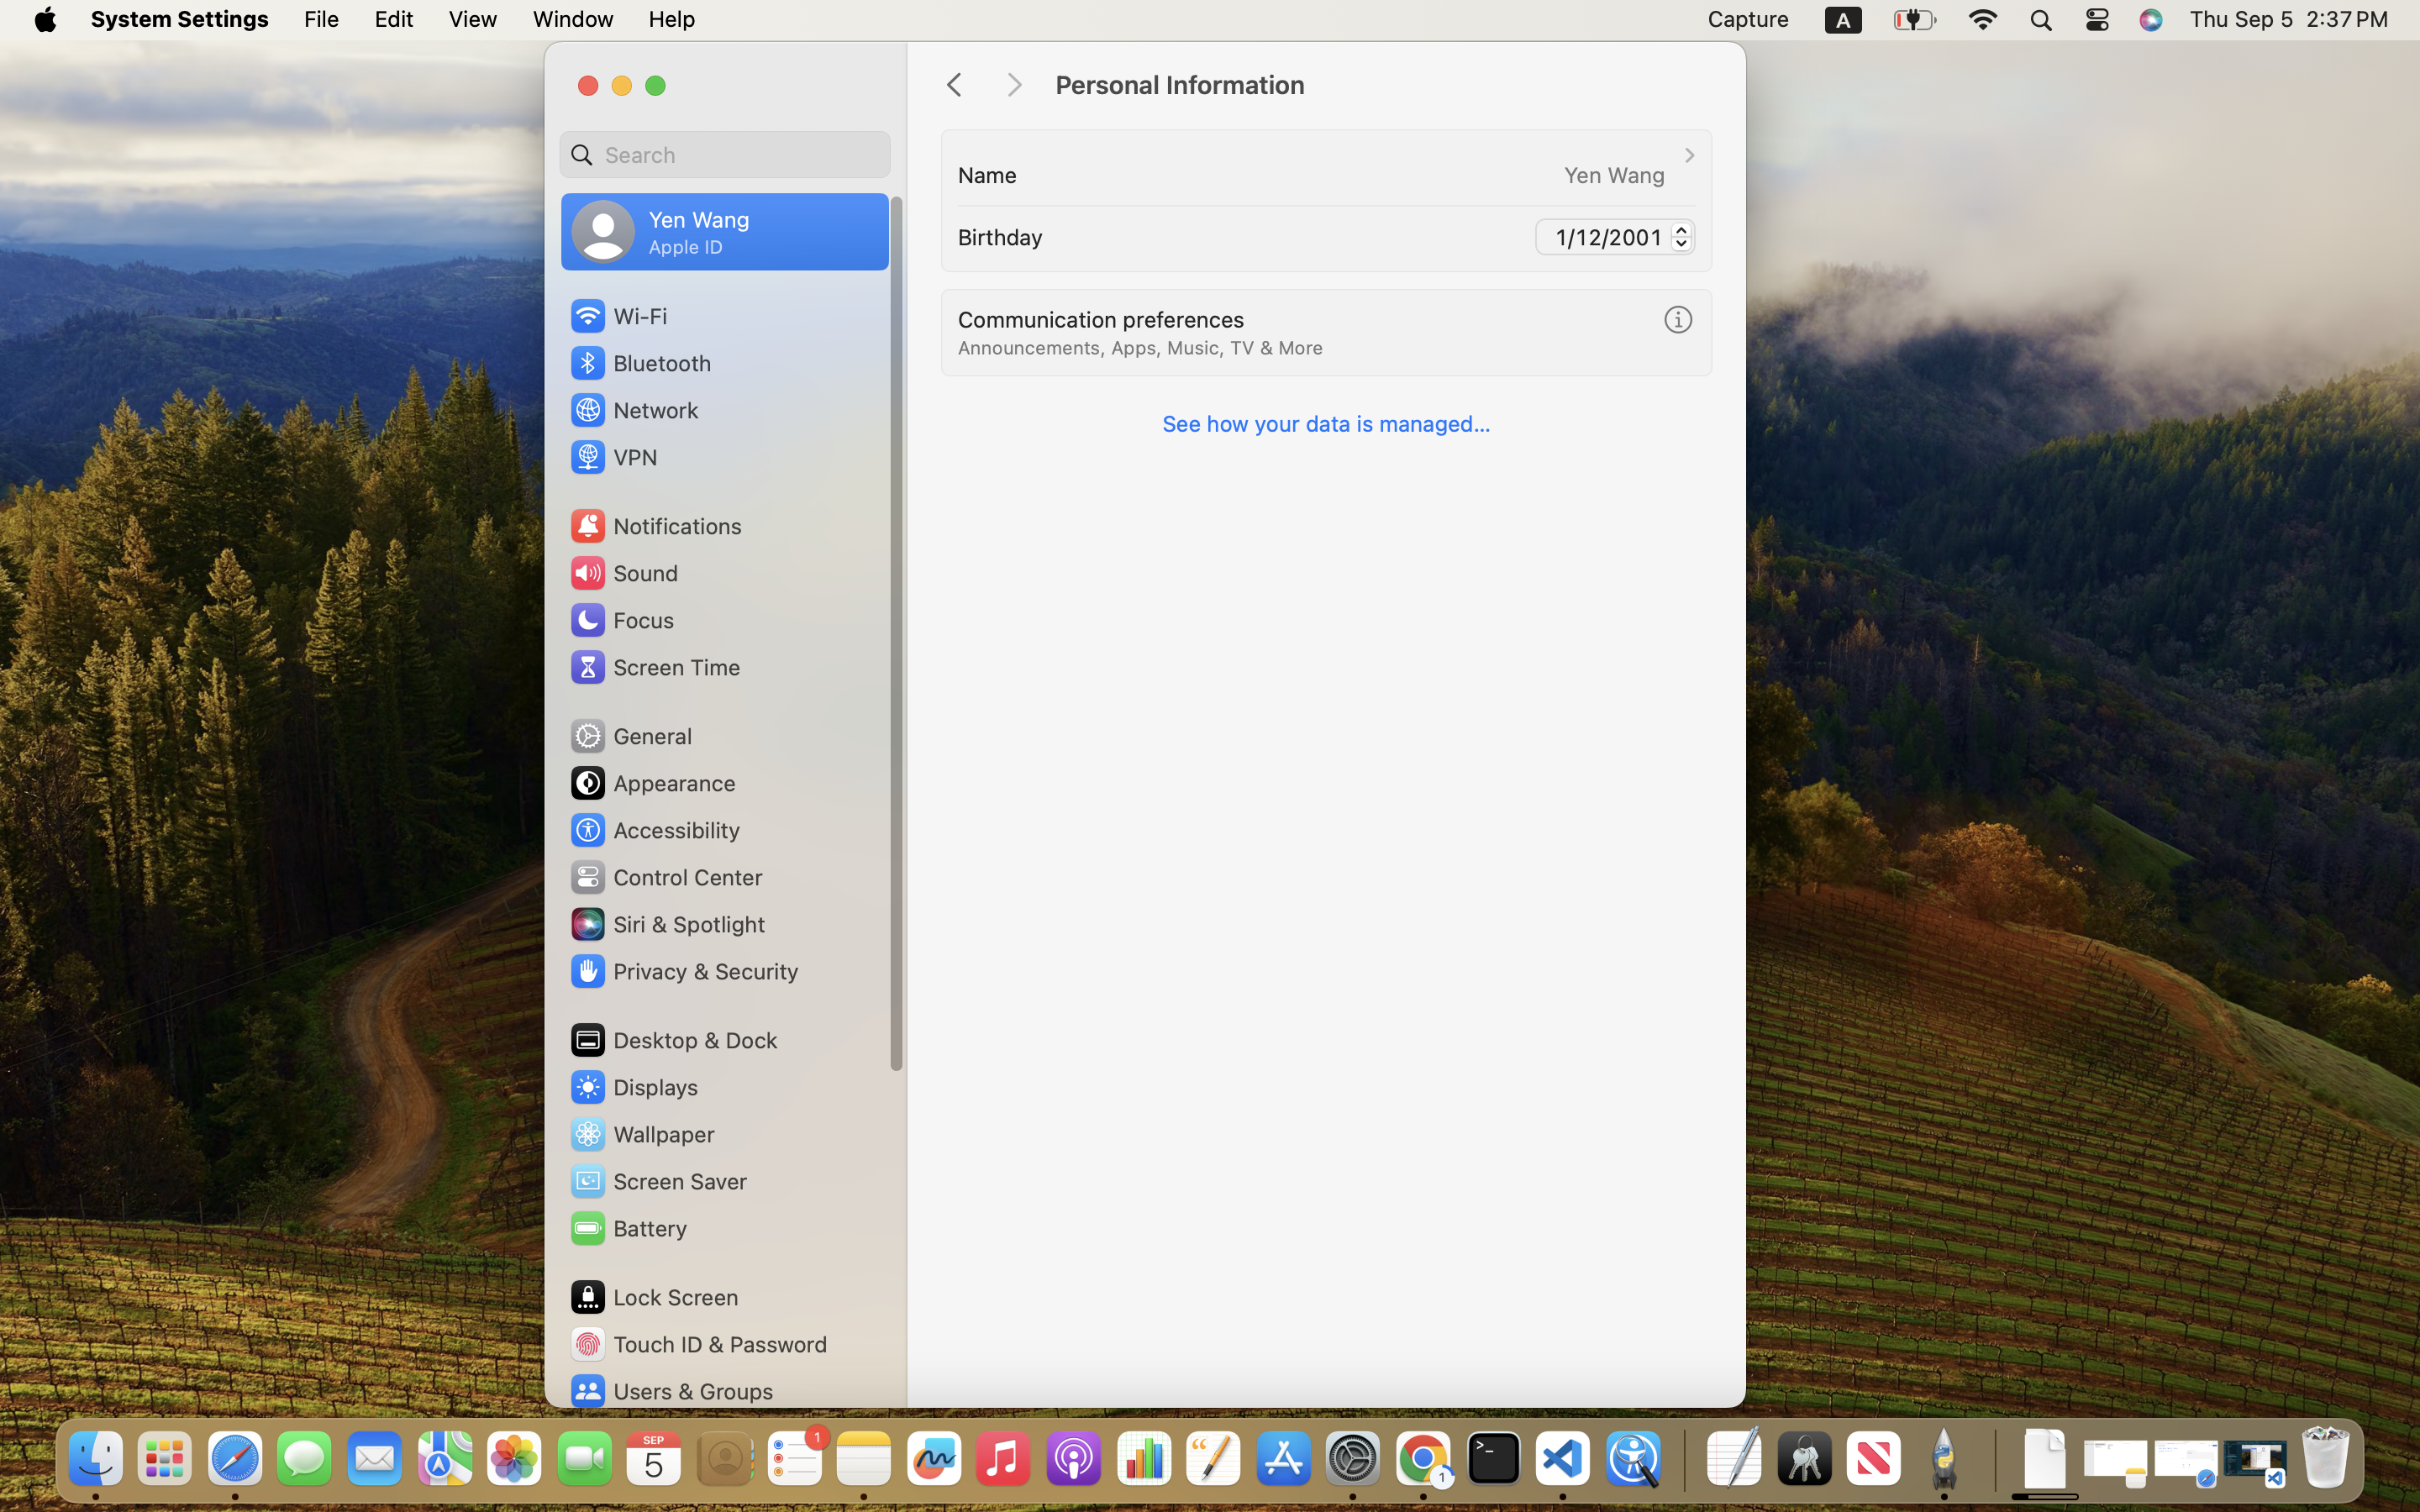  I want to click on Bluetooth, so click(640, 363).